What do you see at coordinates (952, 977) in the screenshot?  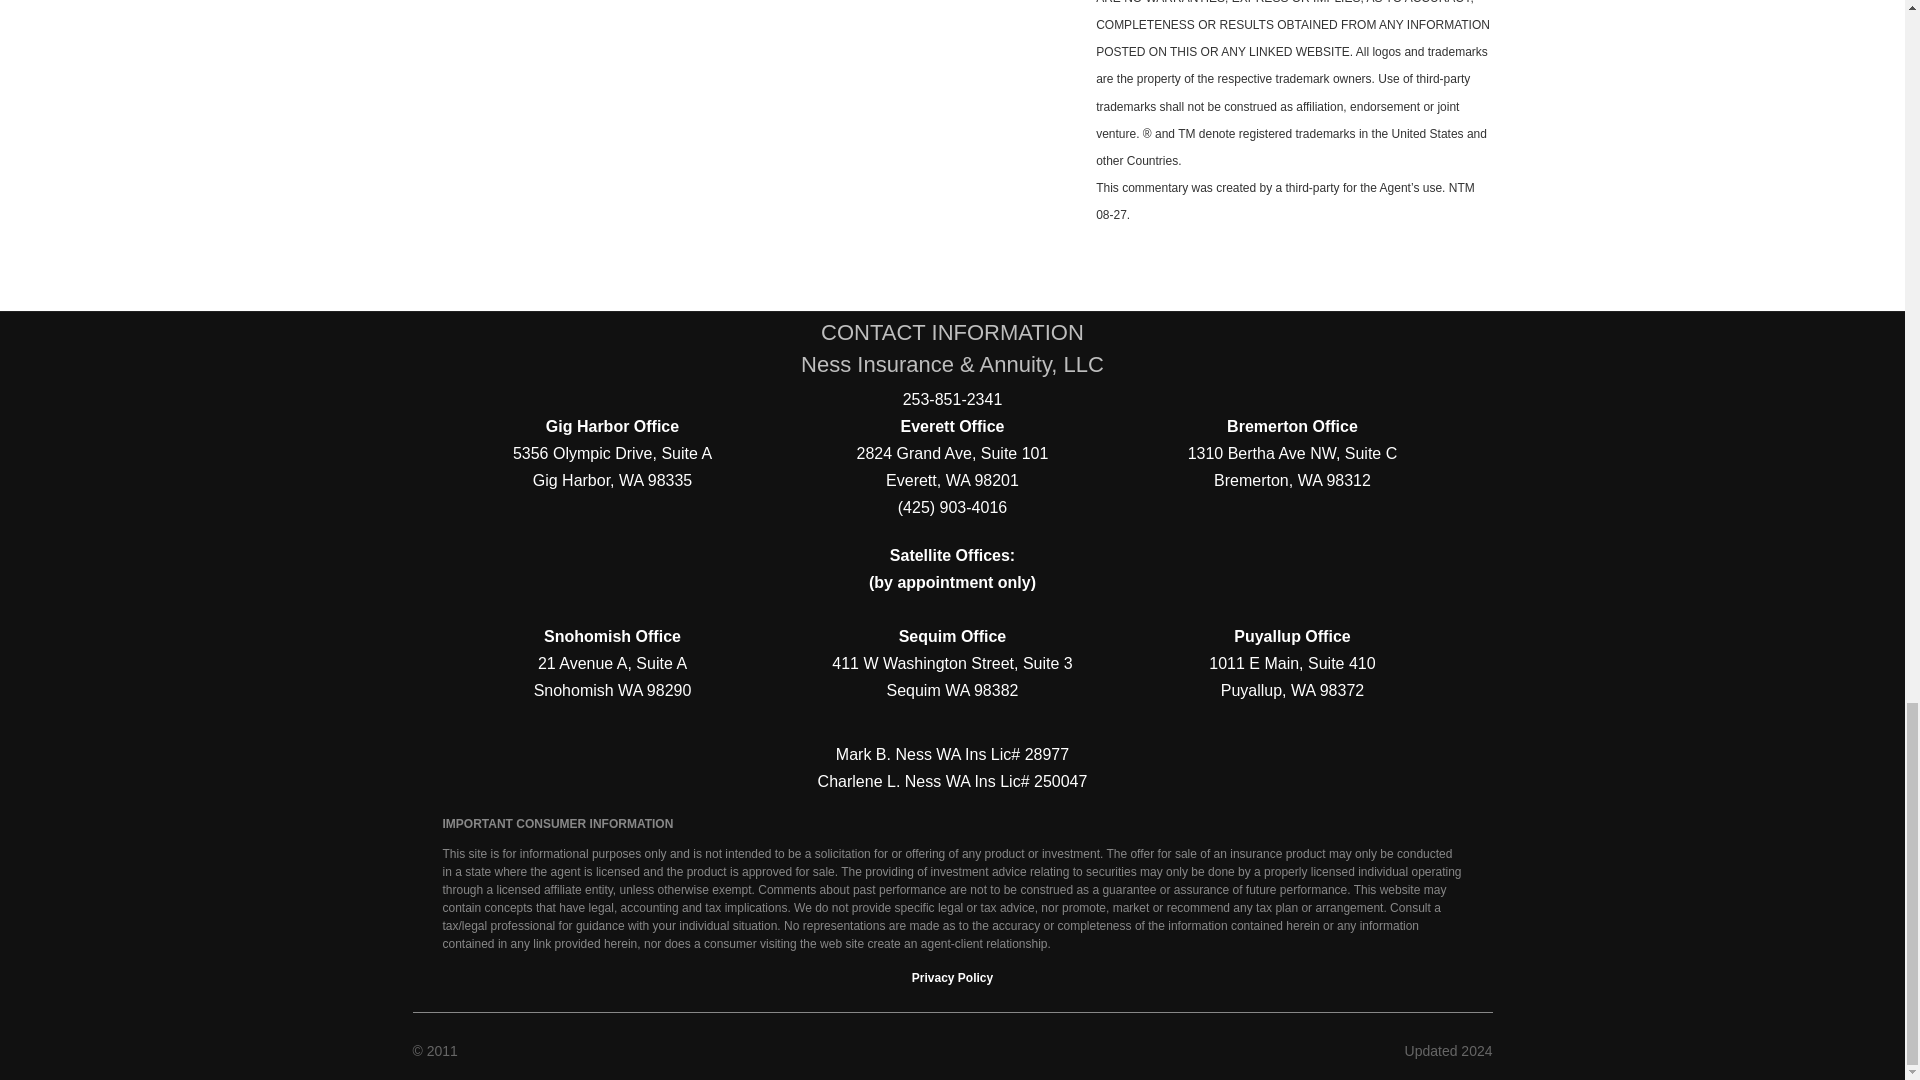 I see `Privacy Policy` at bounding box center [952, 977].